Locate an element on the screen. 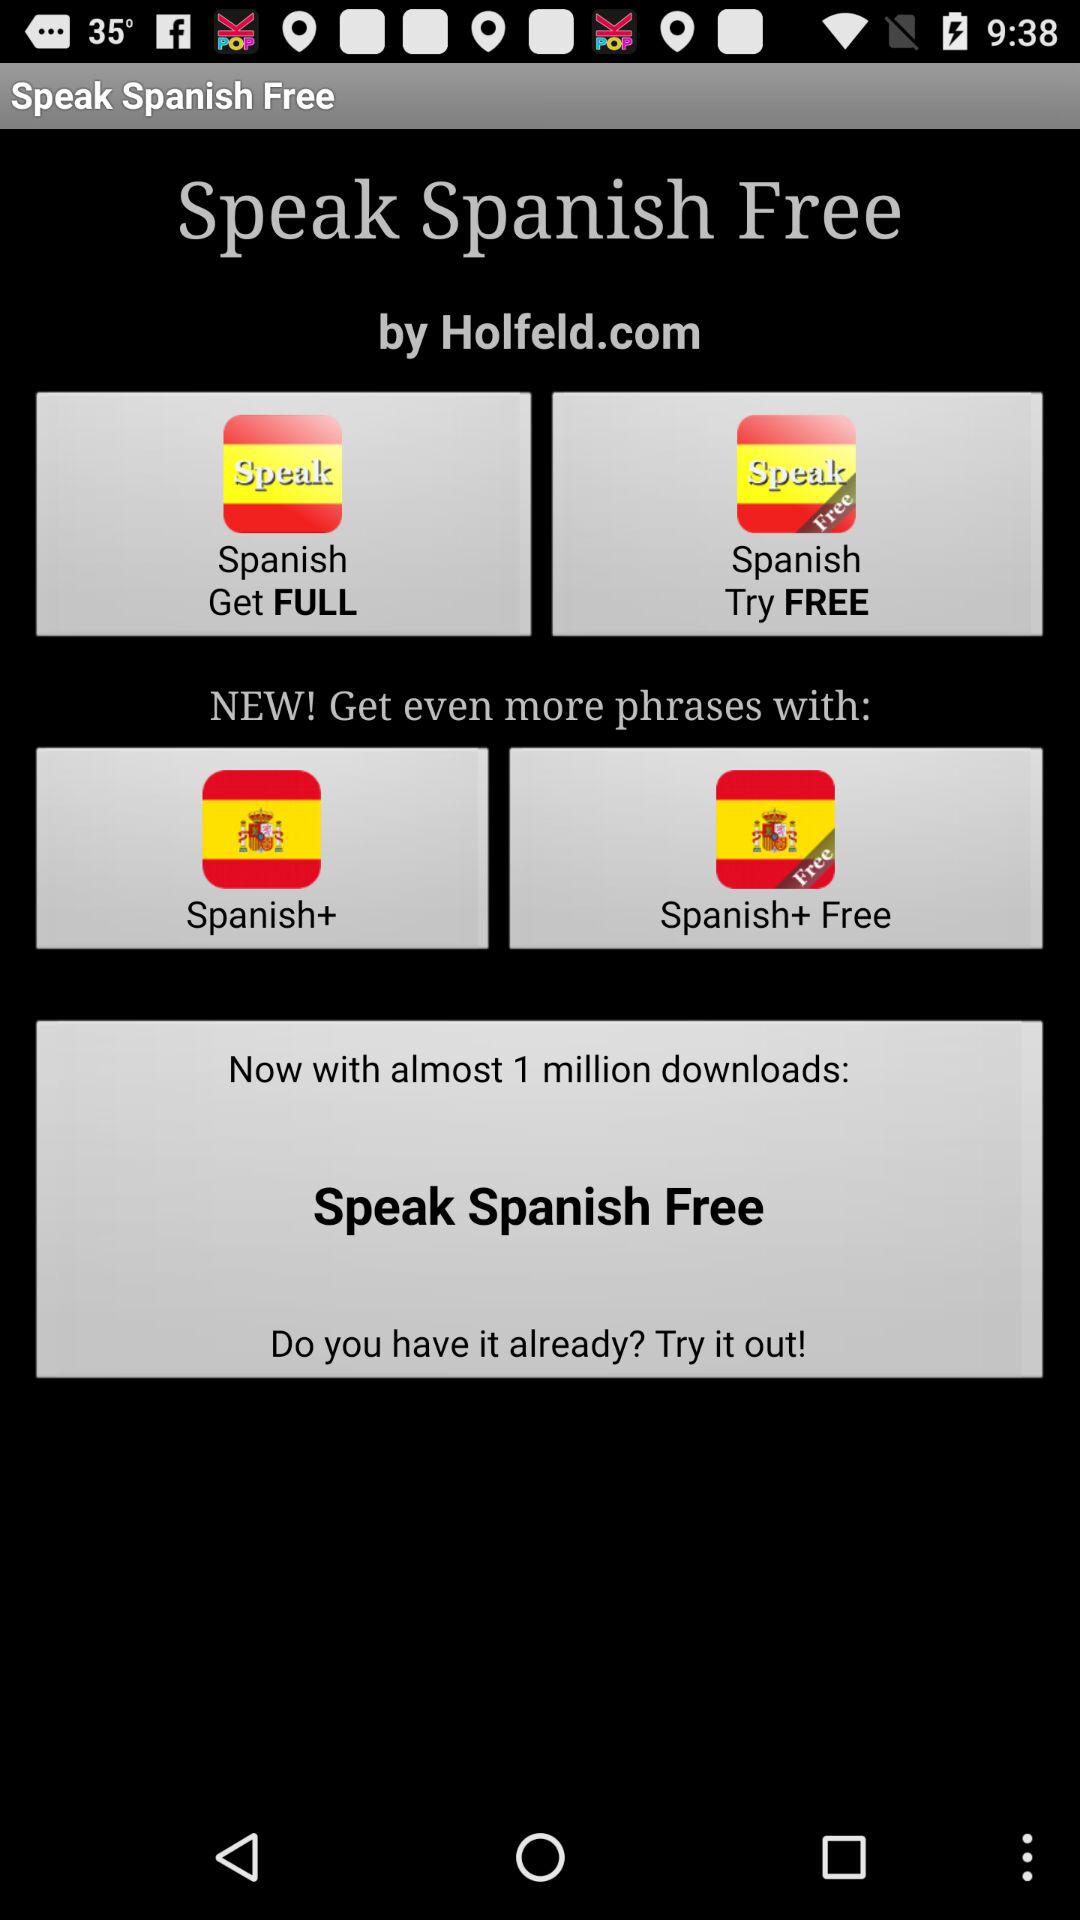 This screenshot has height=1920, width=1080. press item next to the spanish
try free icon is located at coordinates (284, 520).